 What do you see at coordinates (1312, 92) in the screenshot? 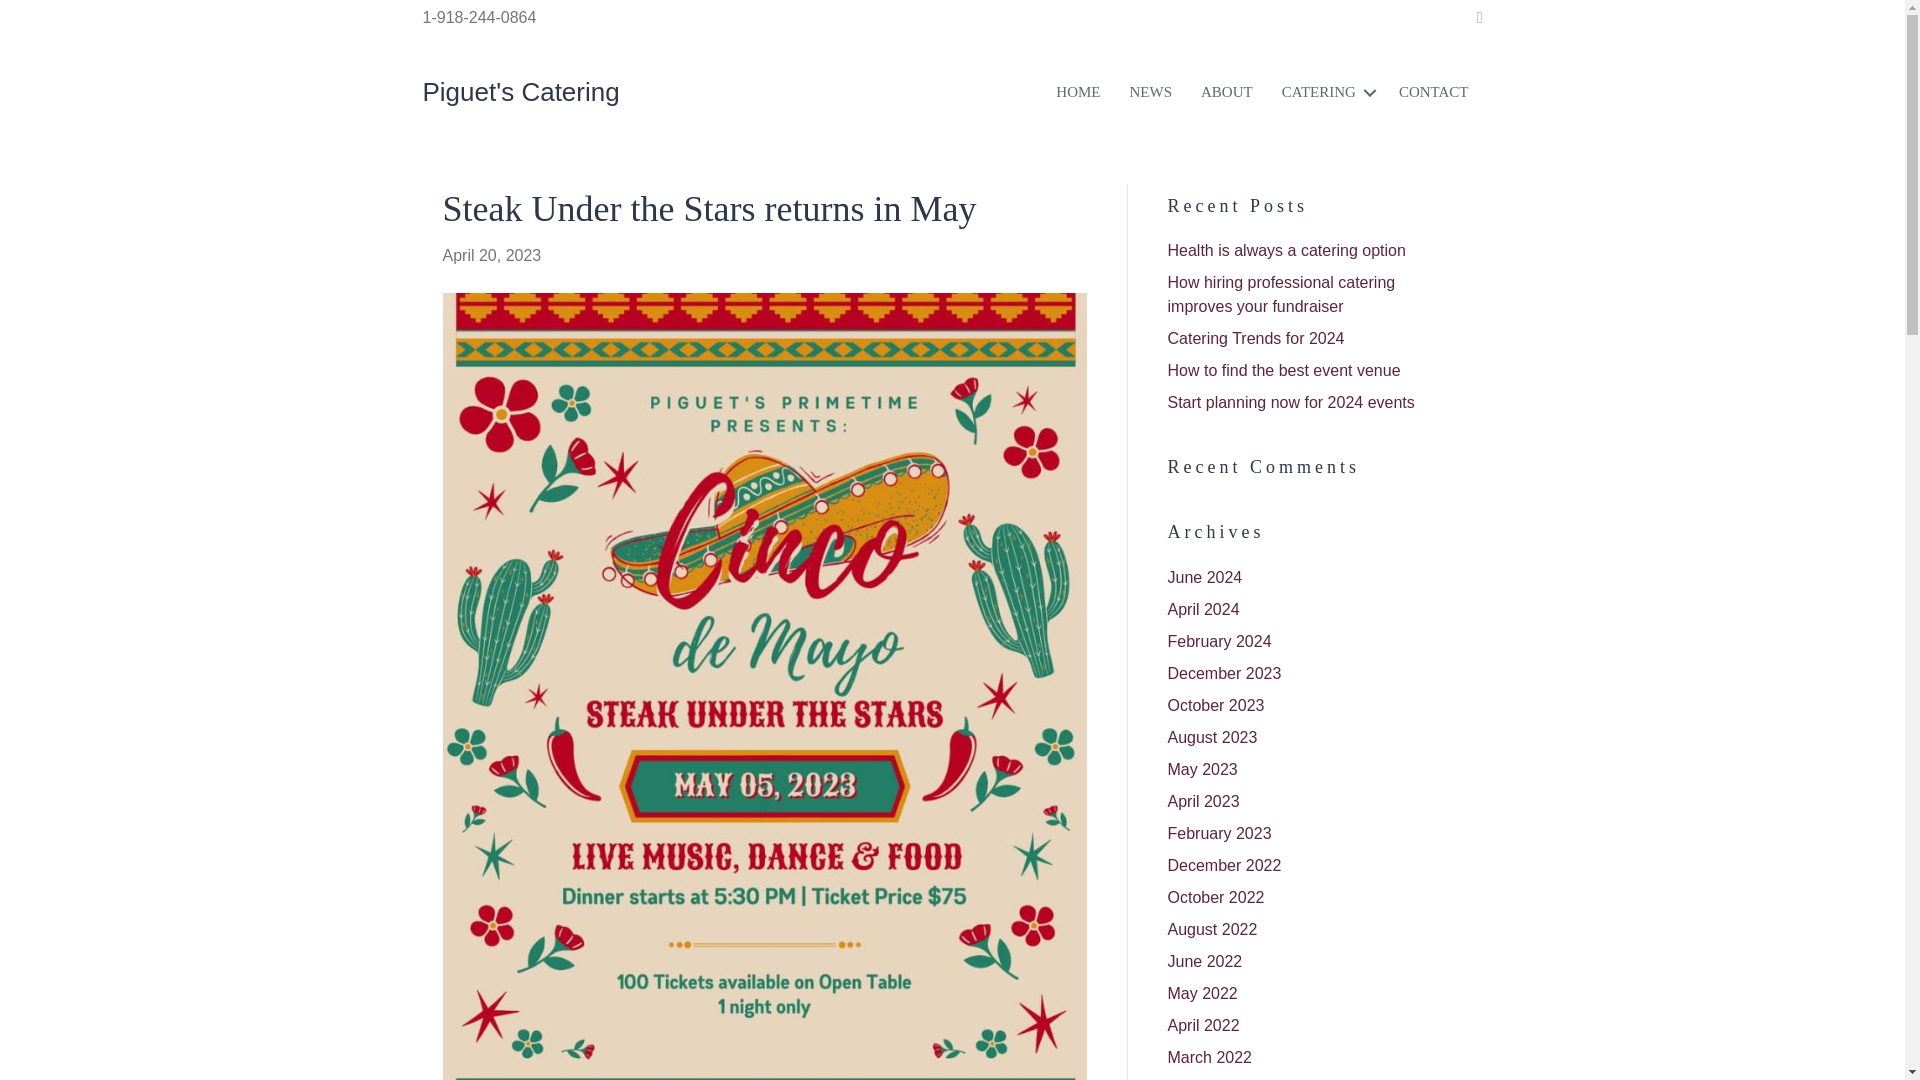
I see `HOME` at bounding box center [1312, 92].